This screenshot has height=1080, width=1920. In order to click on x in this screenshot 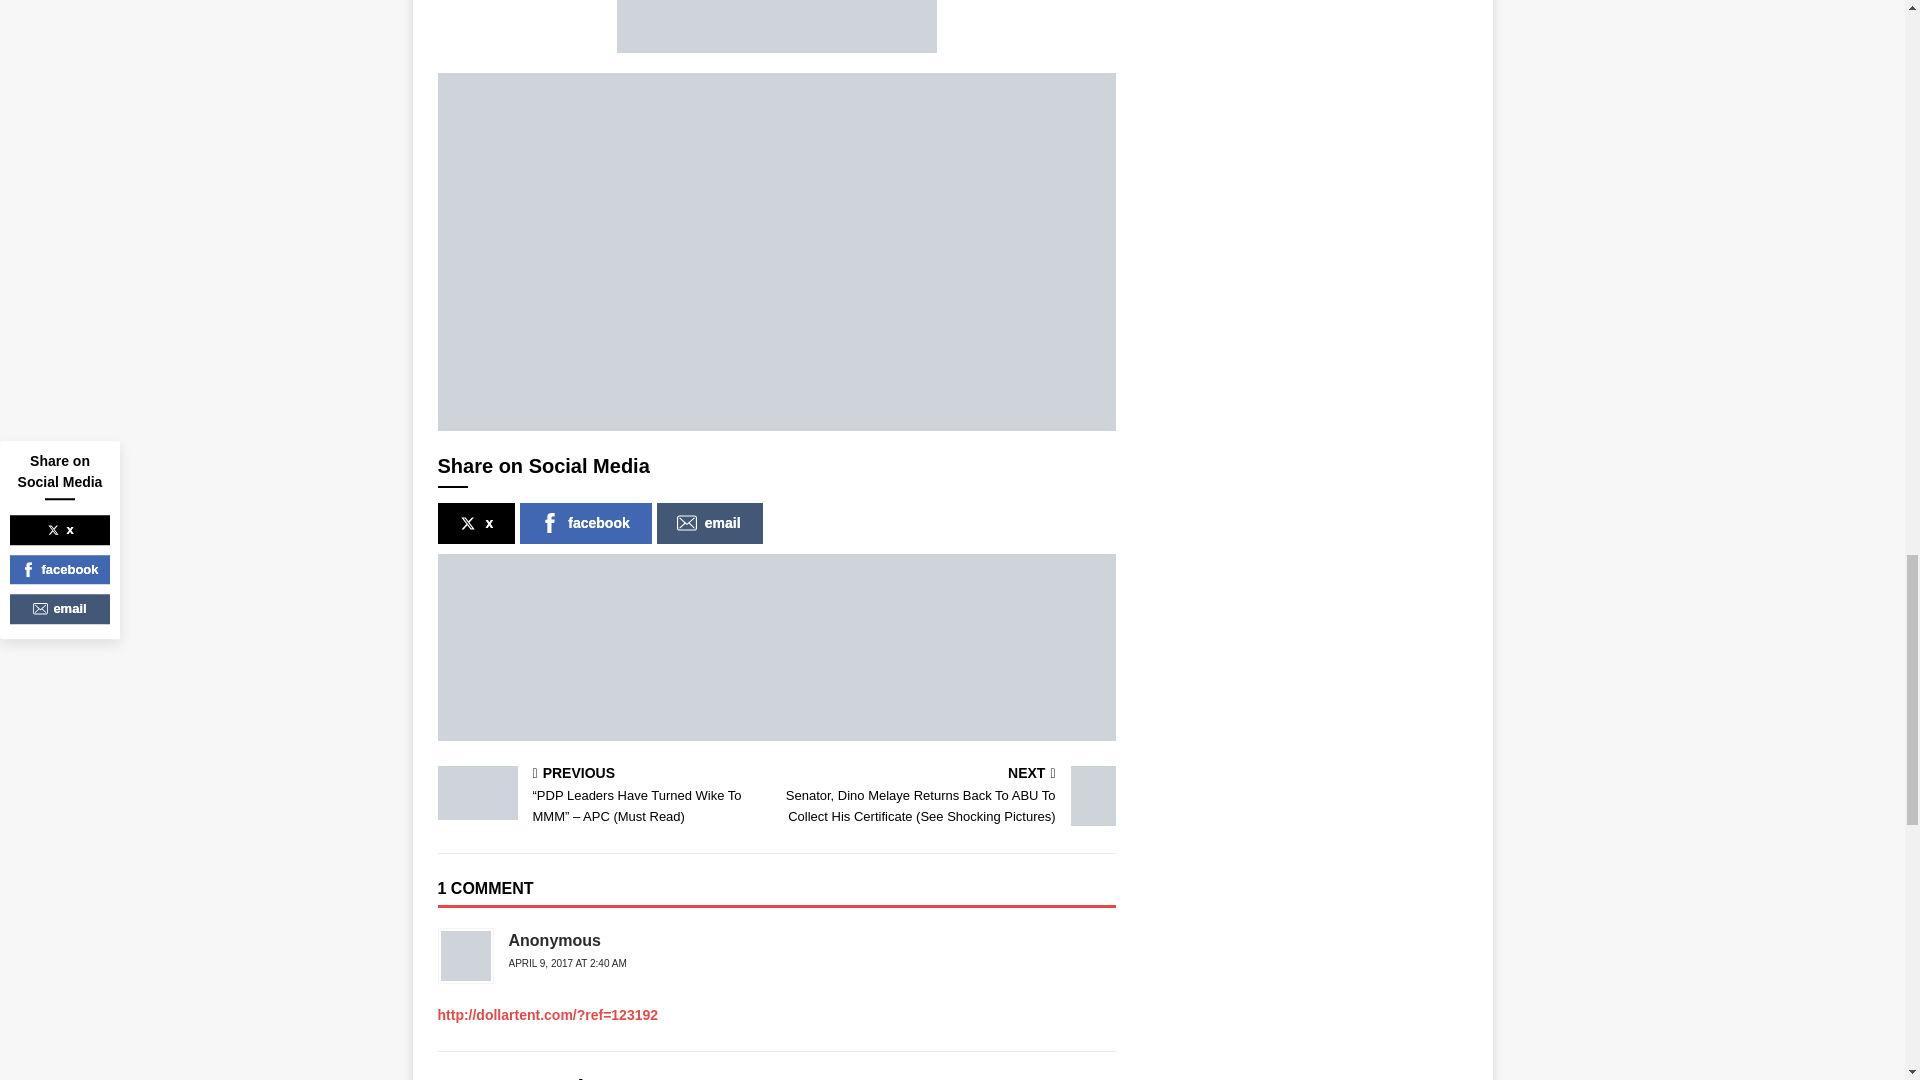, I will do `click(476, 524)`.